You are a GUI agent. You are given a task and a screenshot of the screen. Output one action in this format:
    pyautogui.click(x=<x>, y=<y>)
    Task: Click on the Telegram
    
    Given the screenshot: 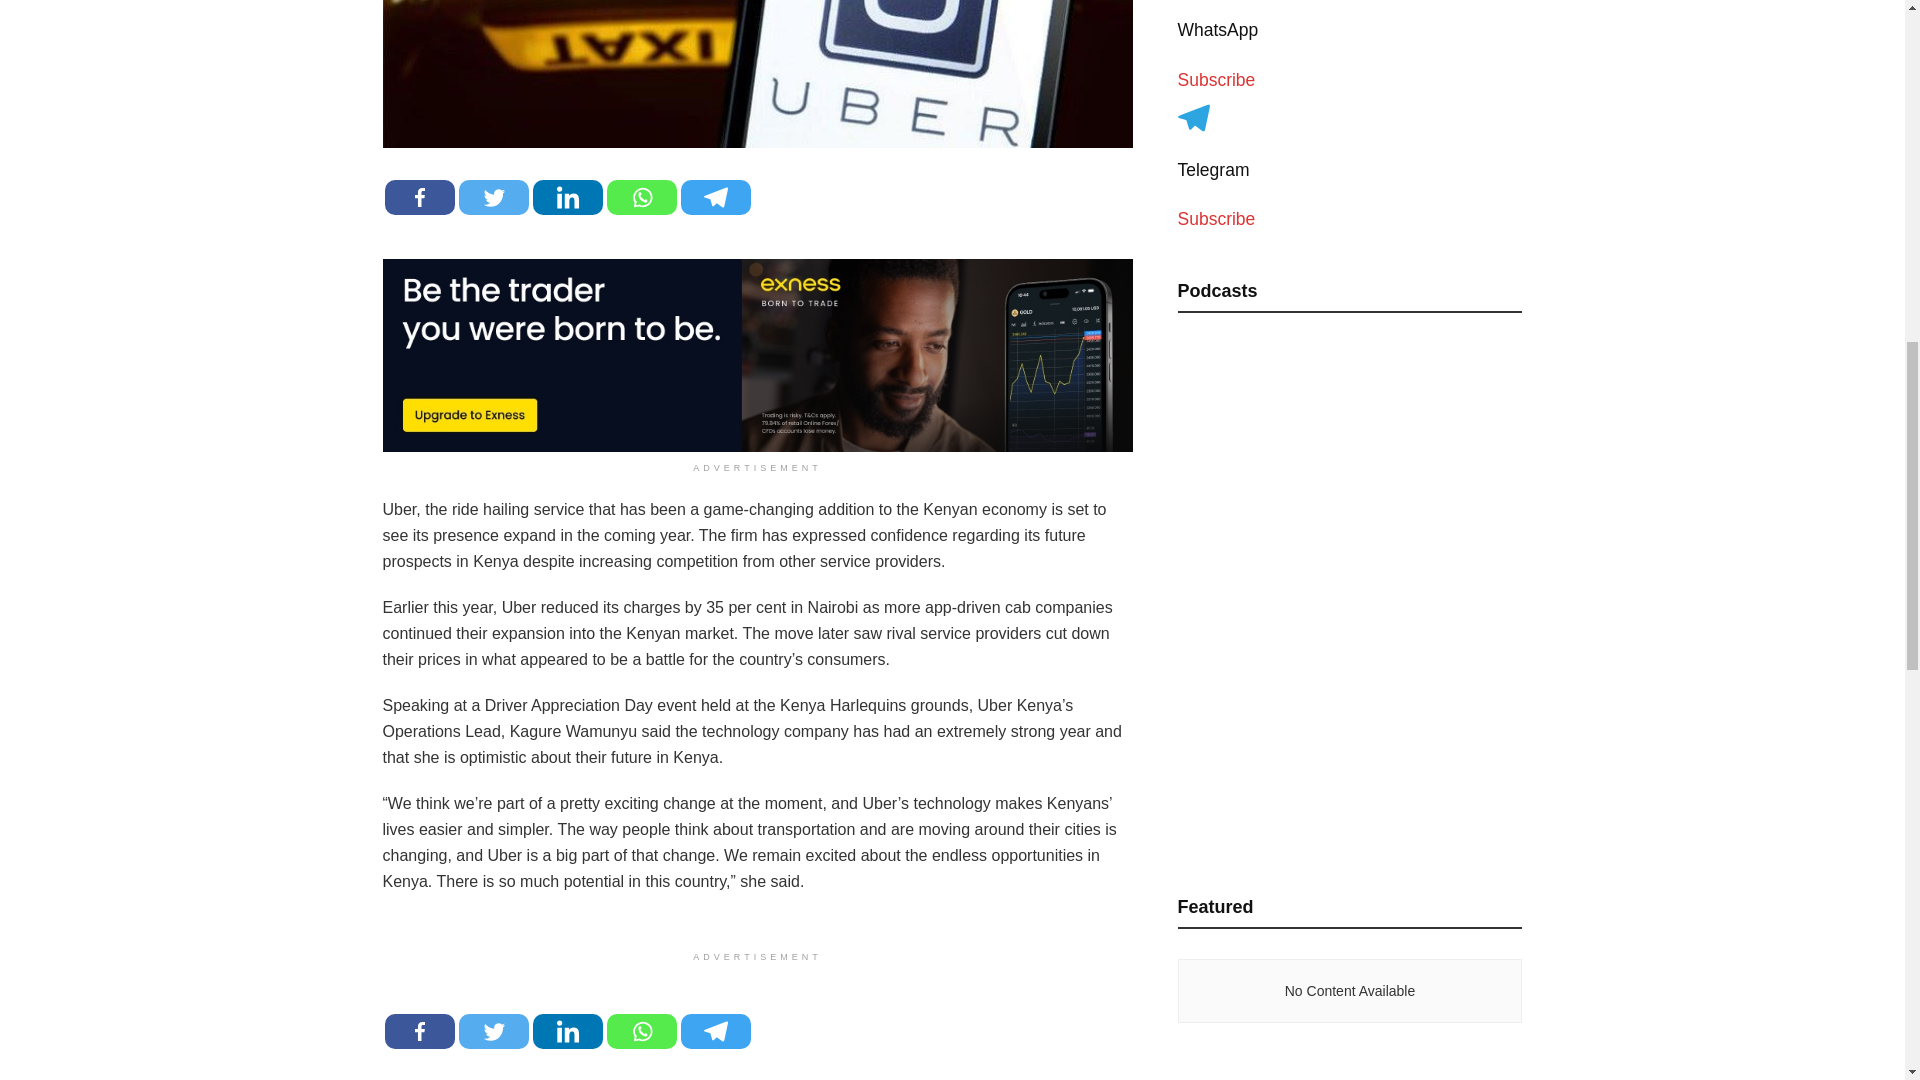 What is the action you would take?
    pyautogui.click(x=714, y=1031)
    